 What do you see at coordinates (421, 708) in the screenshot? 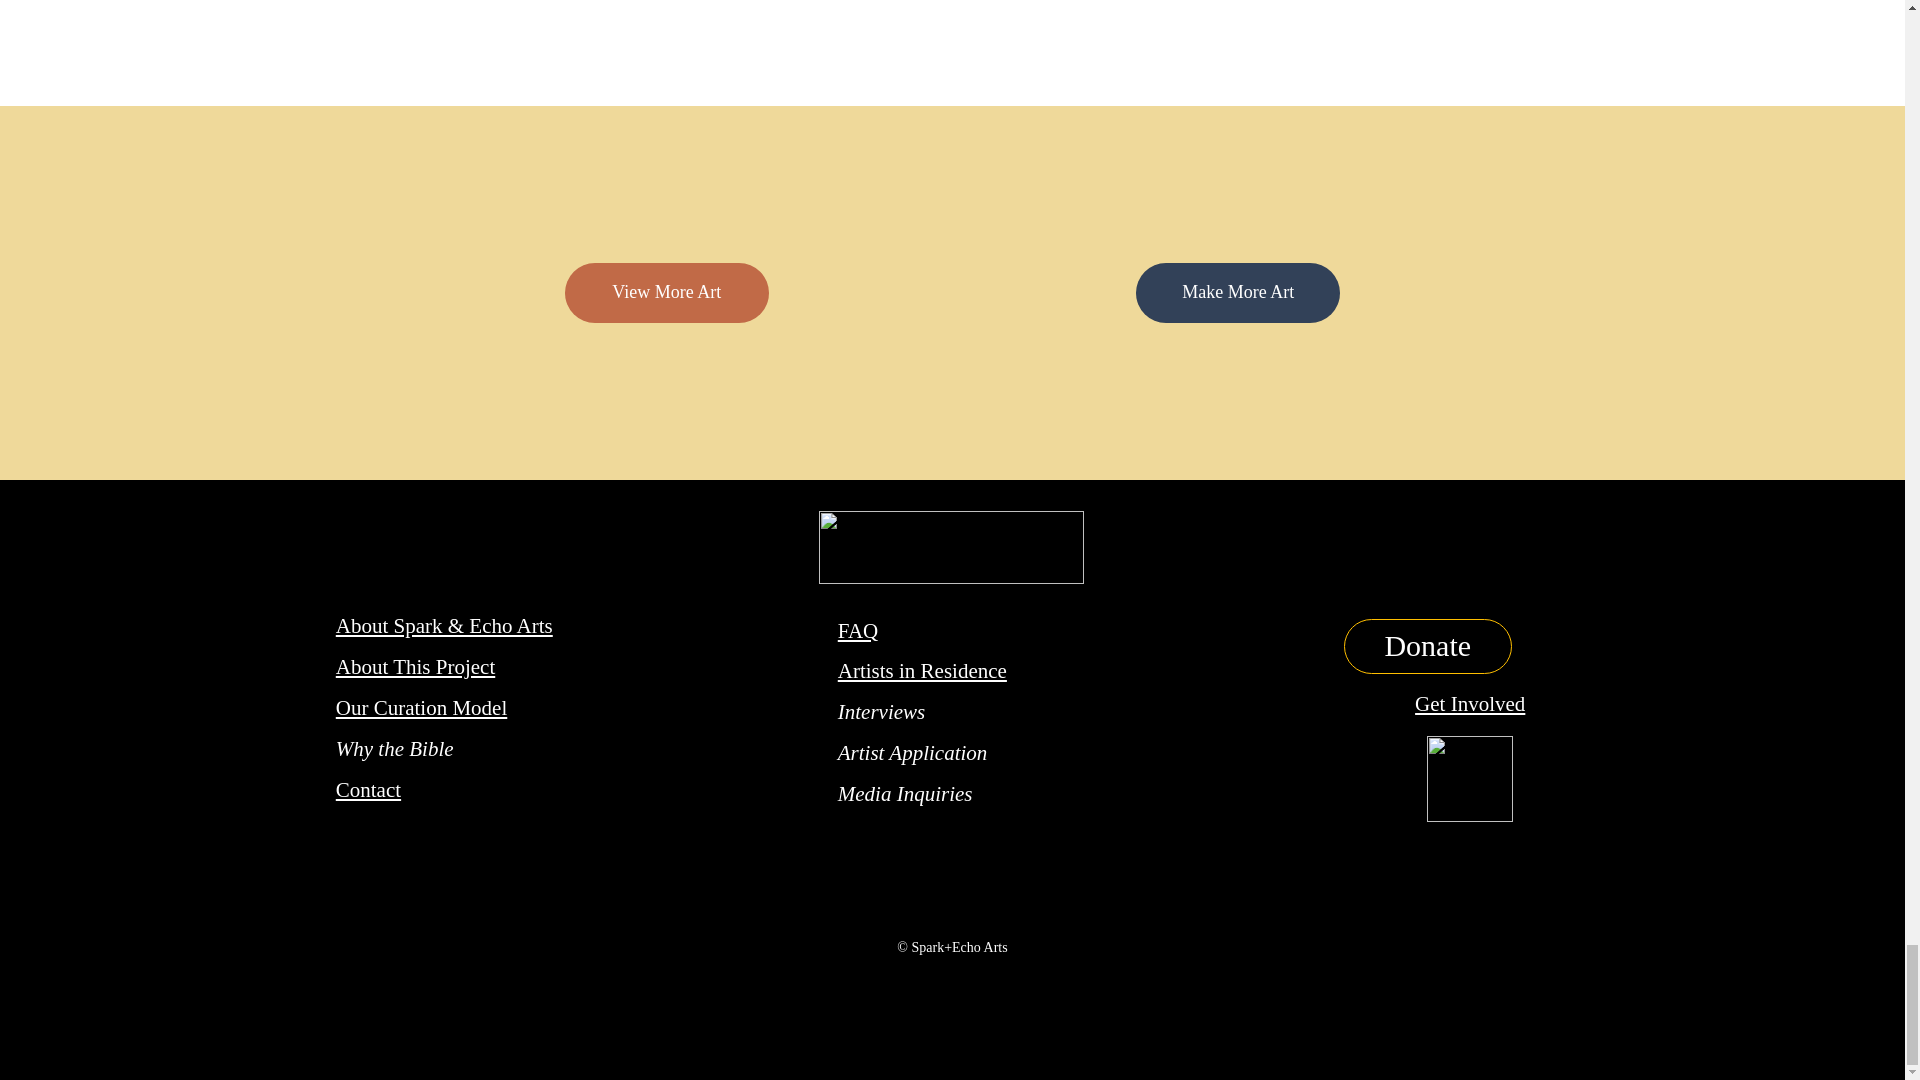
I see `Our Curation Model` at bounding box center [421, 708].